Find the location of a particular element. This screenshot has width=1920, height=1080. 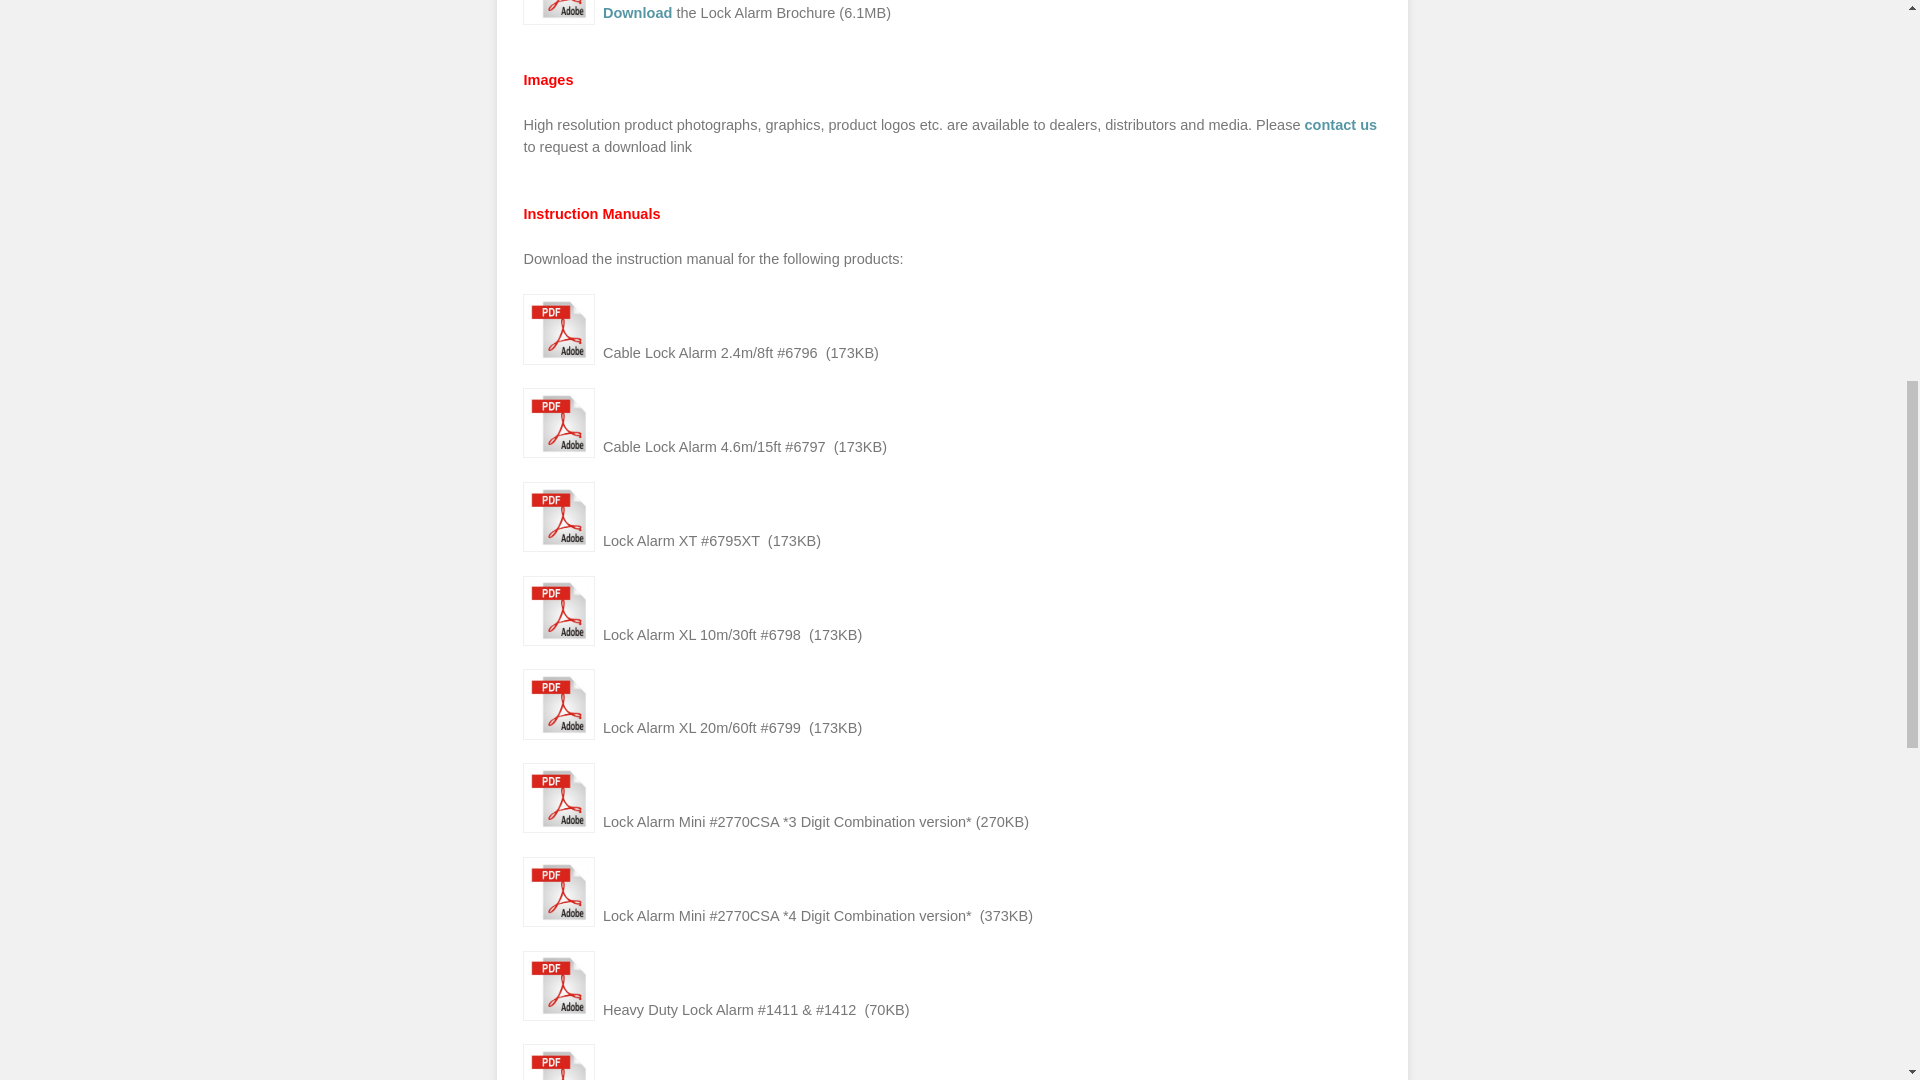

contact us is located at coordinates (1342, 124).